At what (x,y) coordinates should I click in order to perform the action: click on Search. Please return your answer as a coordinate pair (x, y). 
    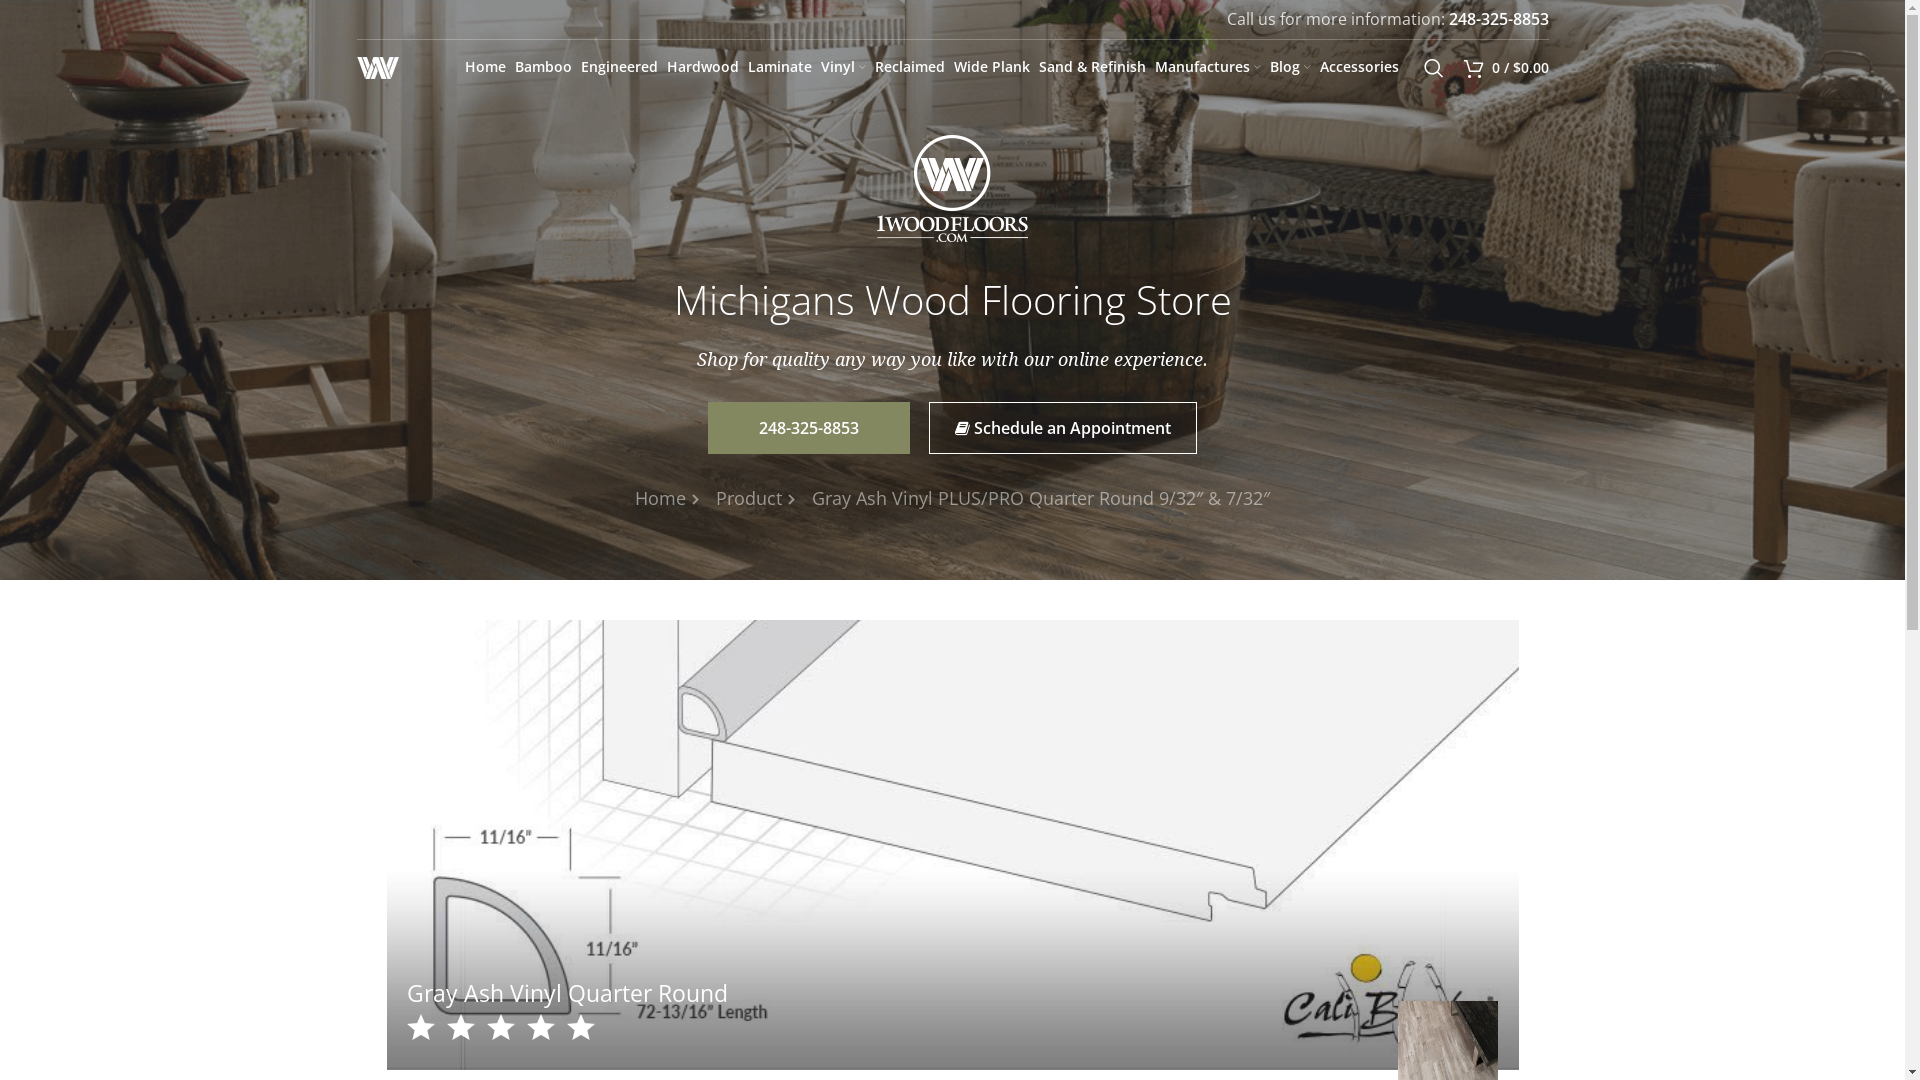
    Looking at the image, I should click on (1434, 68).